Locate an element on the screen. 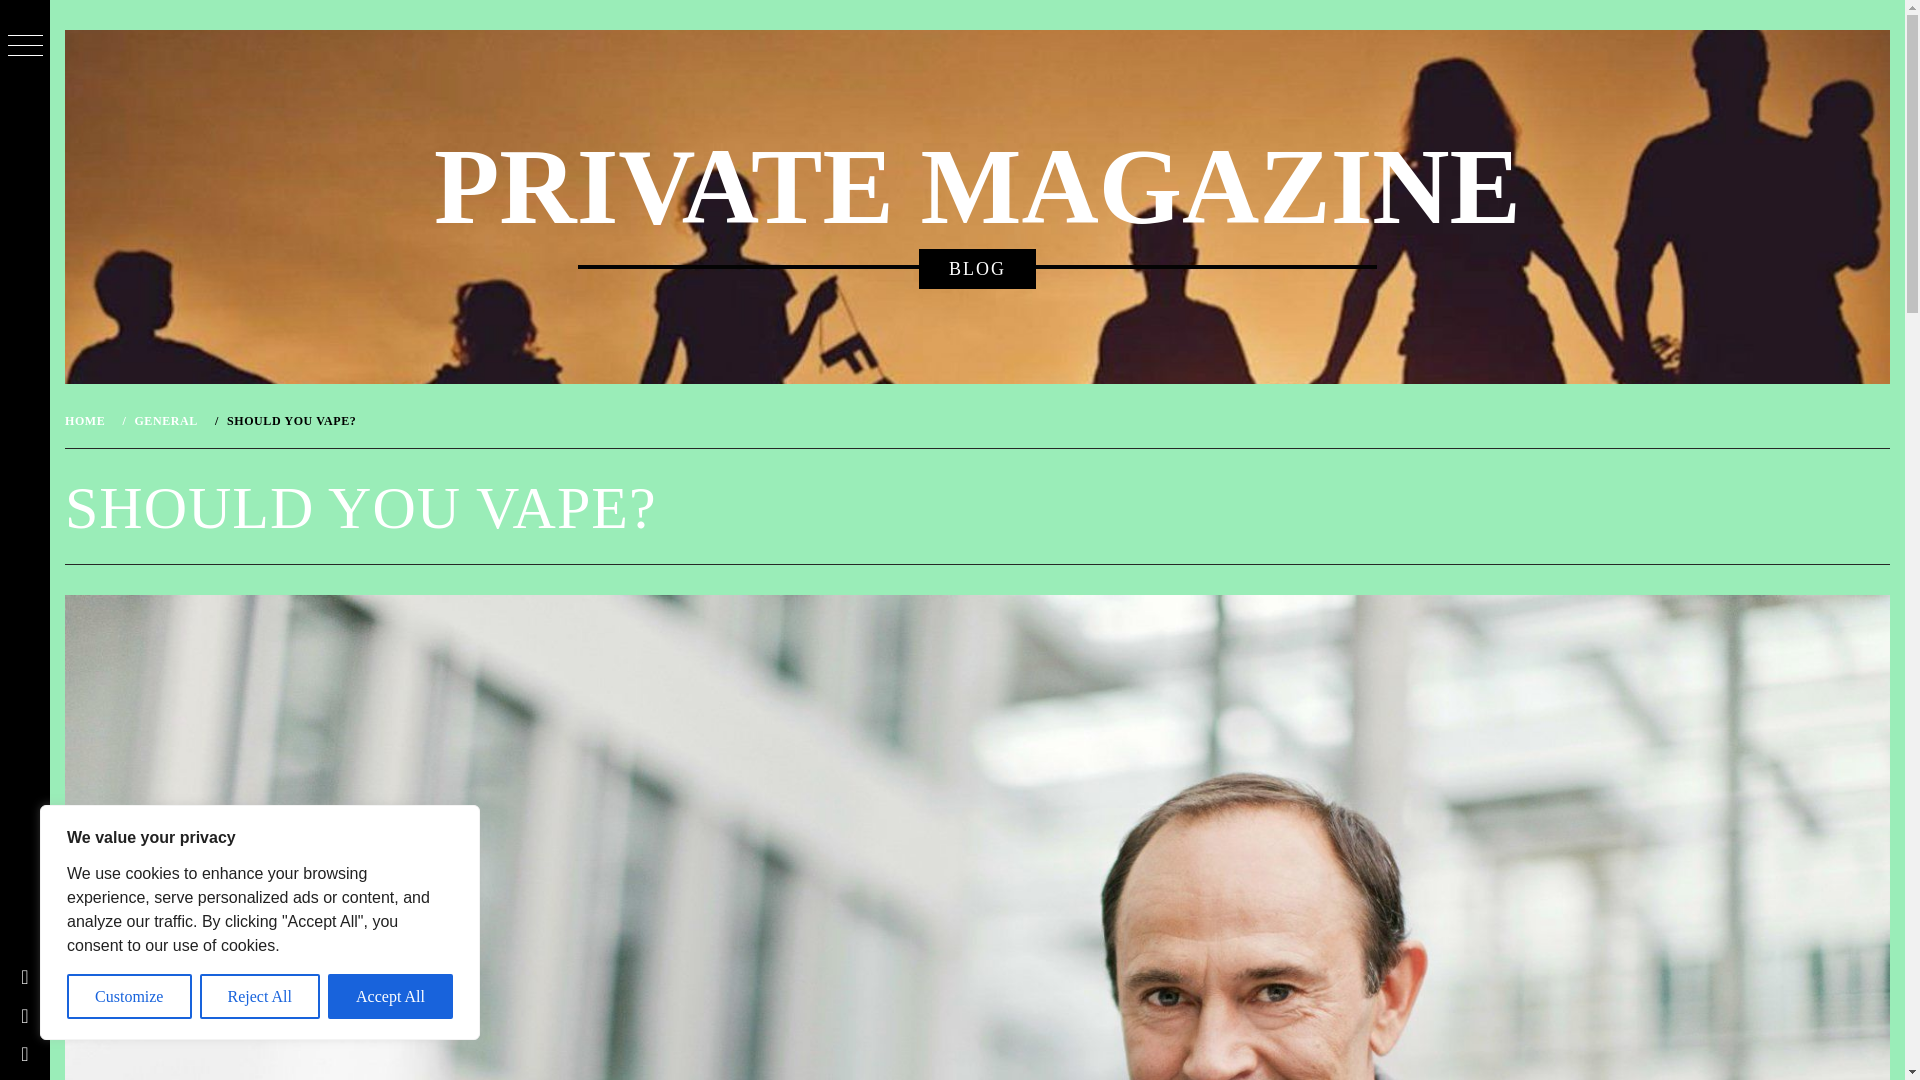 The width and height of the screenshot is (1920, 1080). Customize is located at coordinates (130, 996).